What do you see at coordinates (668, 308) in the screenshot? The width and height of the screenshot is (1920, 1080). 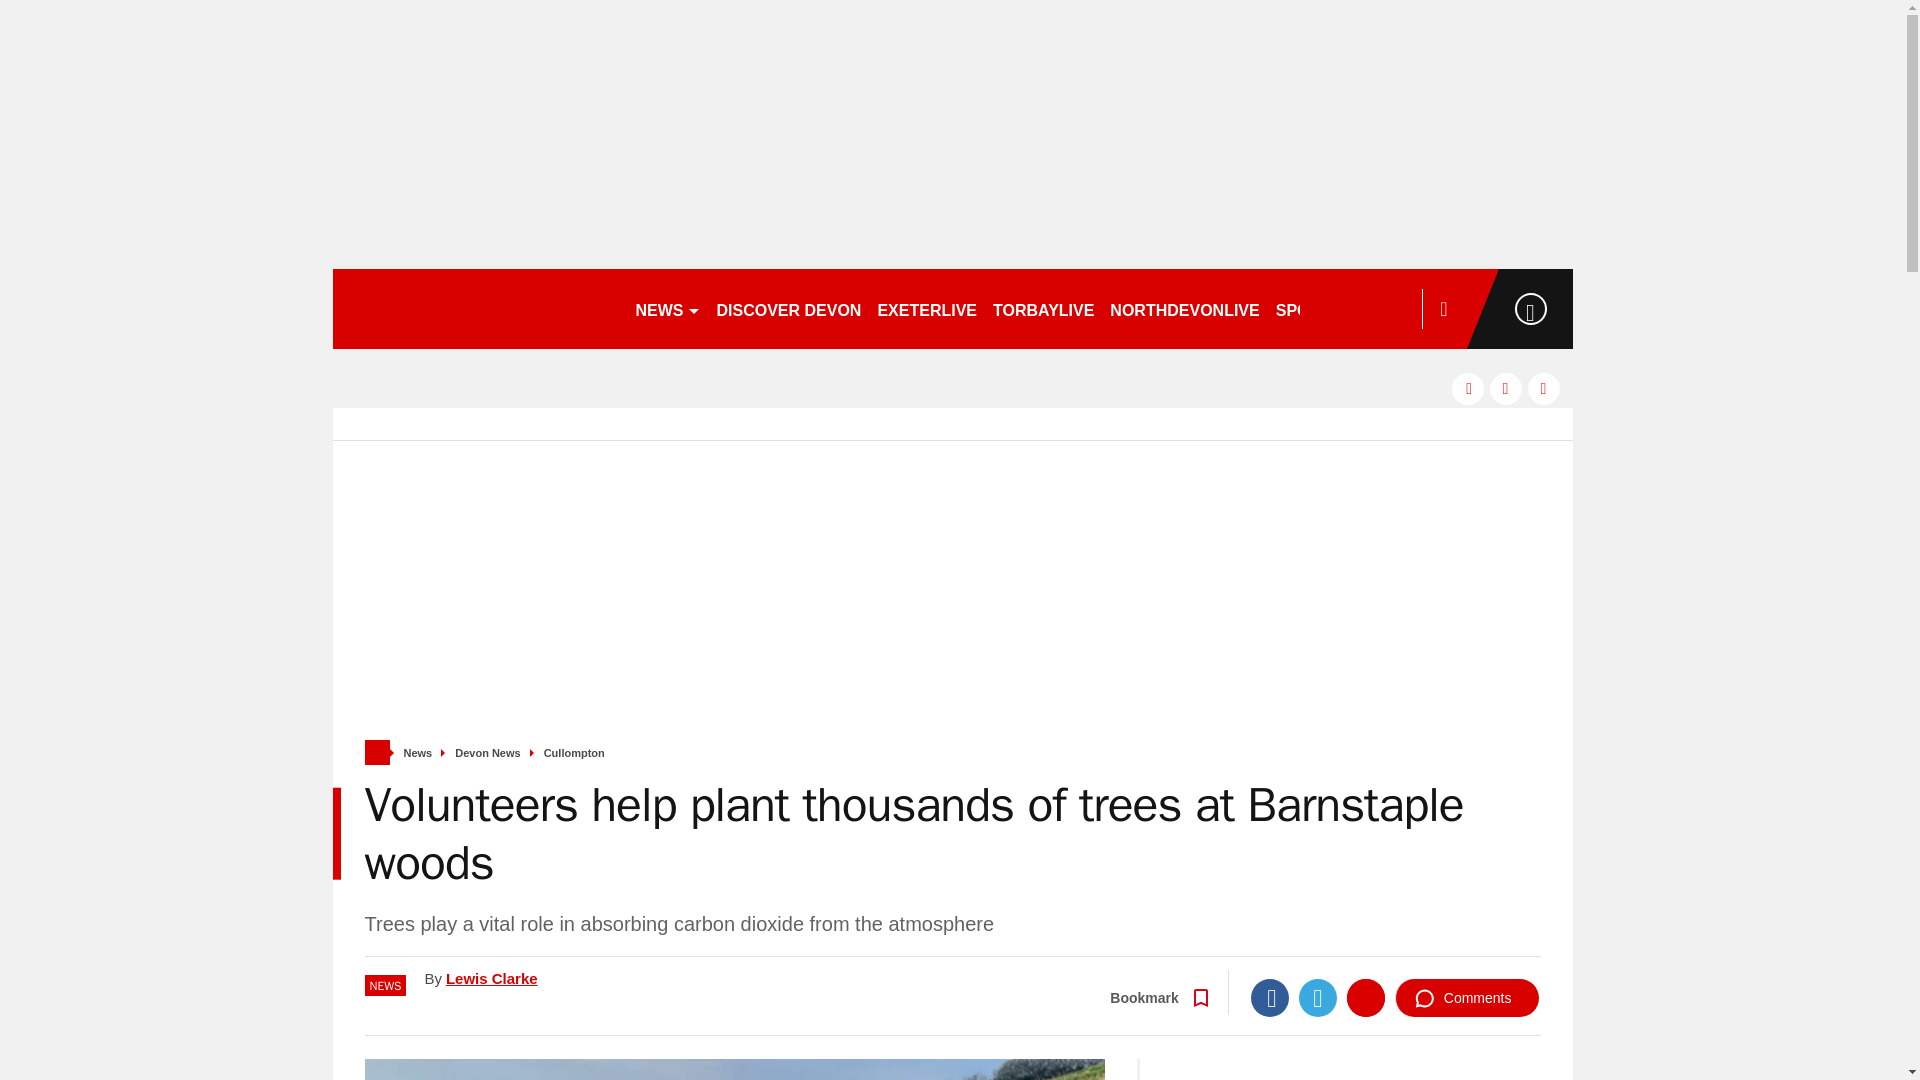 I see `NEWS` at bounding box center [668, 308].